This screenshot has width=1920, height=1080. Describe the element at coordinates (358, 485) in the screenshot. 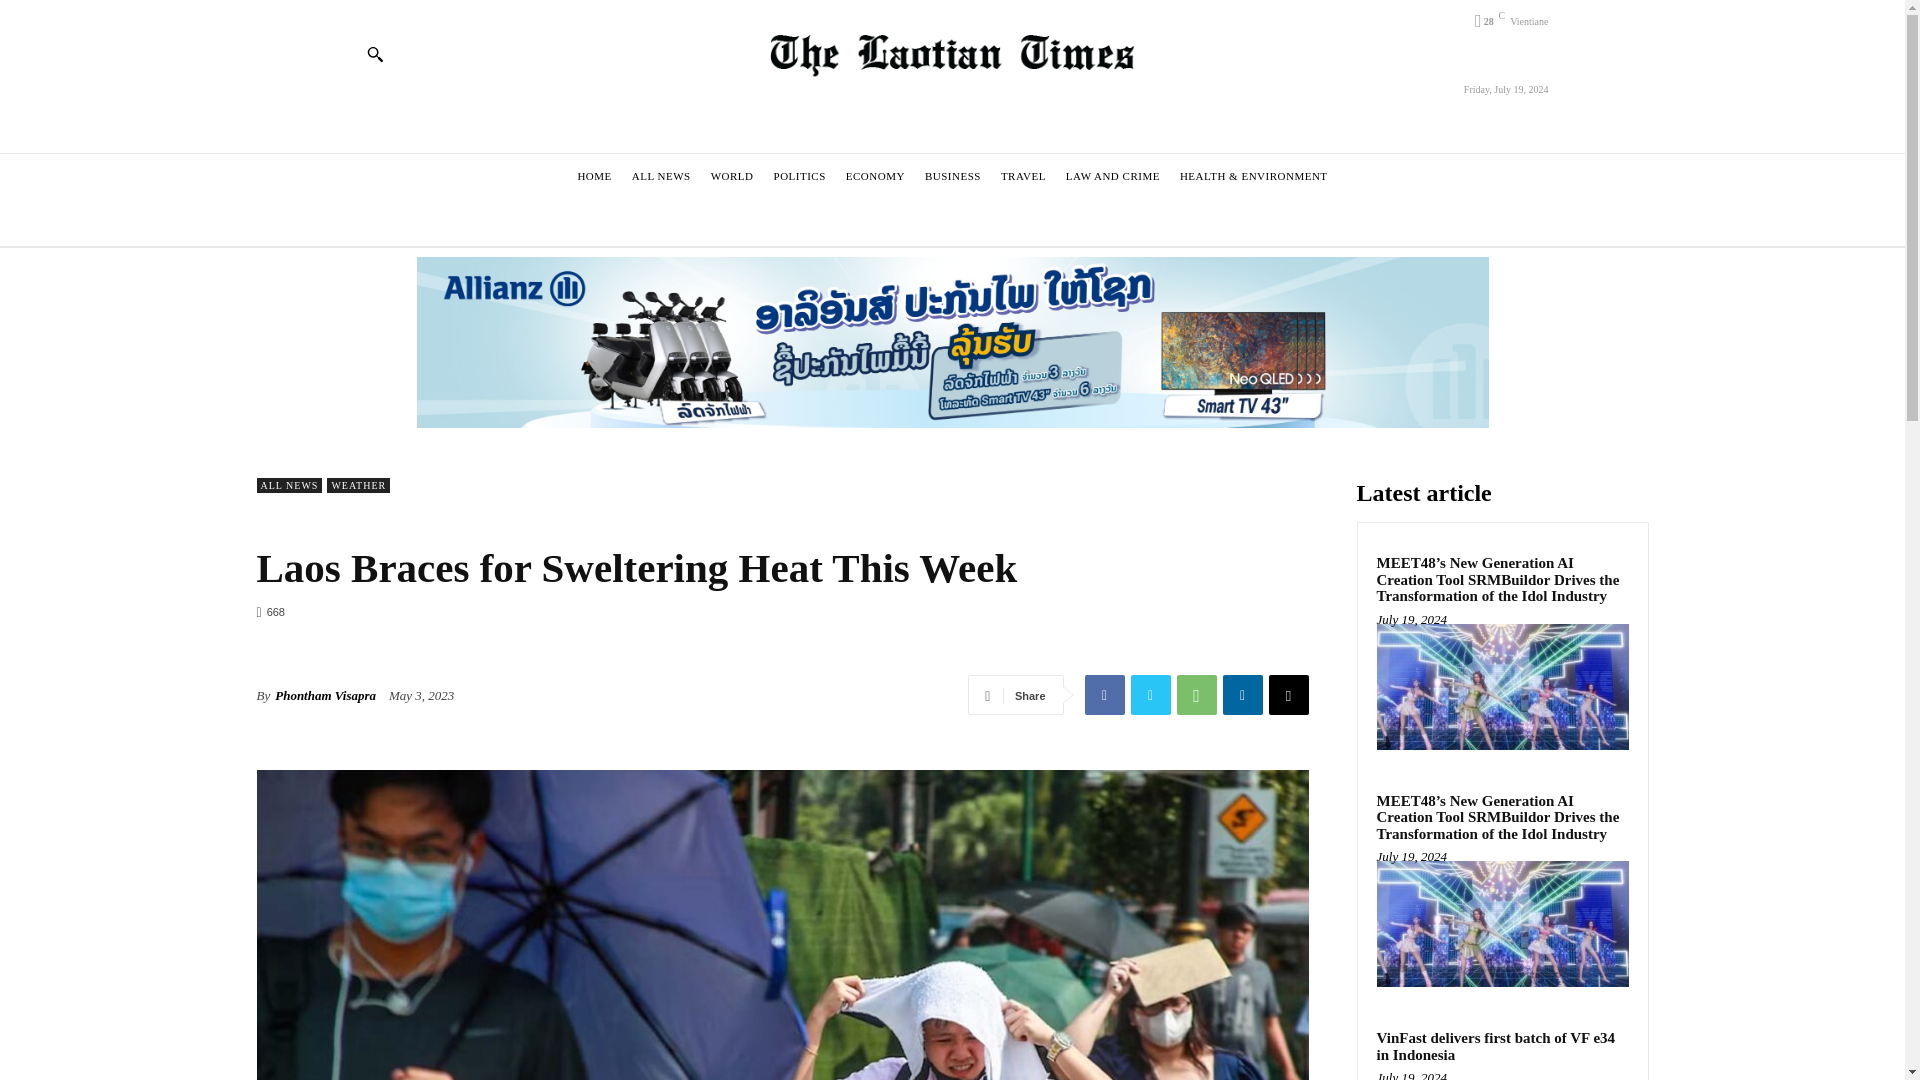

I see `WEATHER` at that location.